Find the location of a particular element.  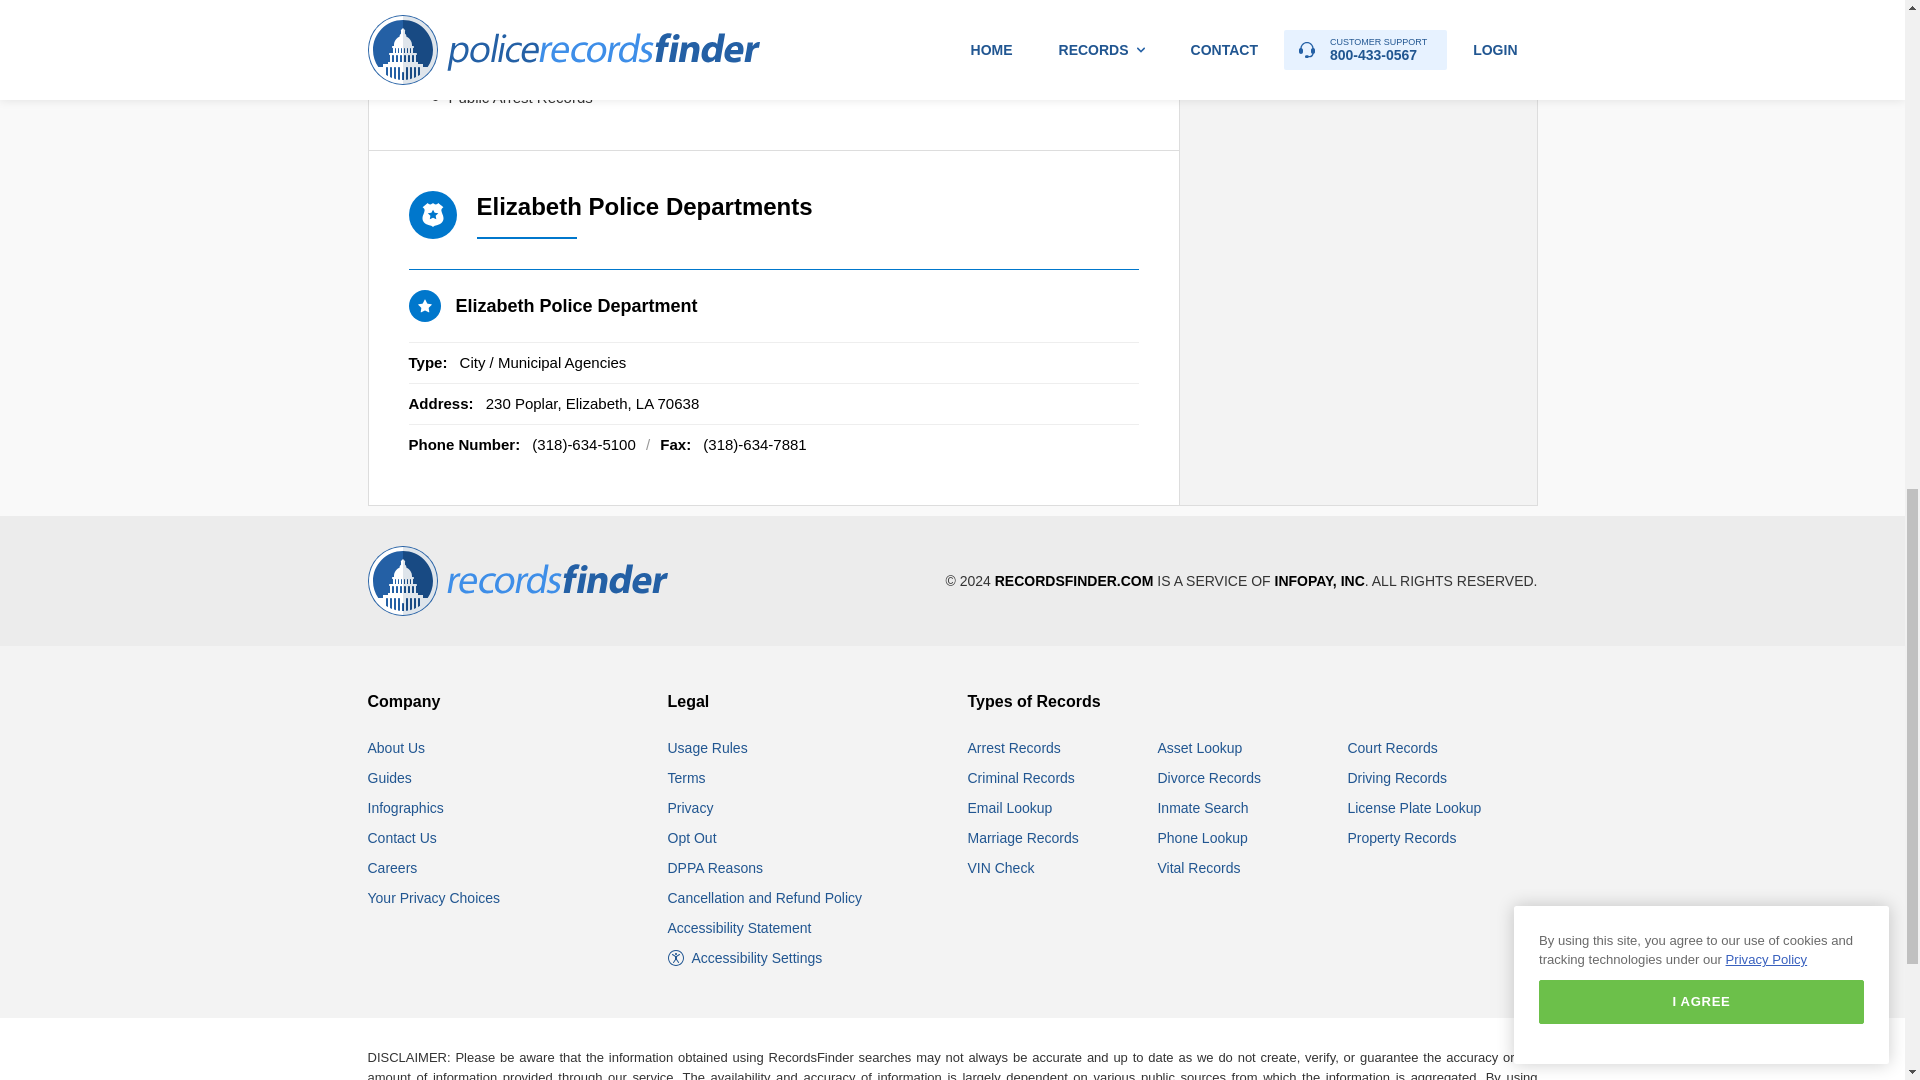

RecordsFinder.com Accessibility Statement is located at coordinates (740, 928).